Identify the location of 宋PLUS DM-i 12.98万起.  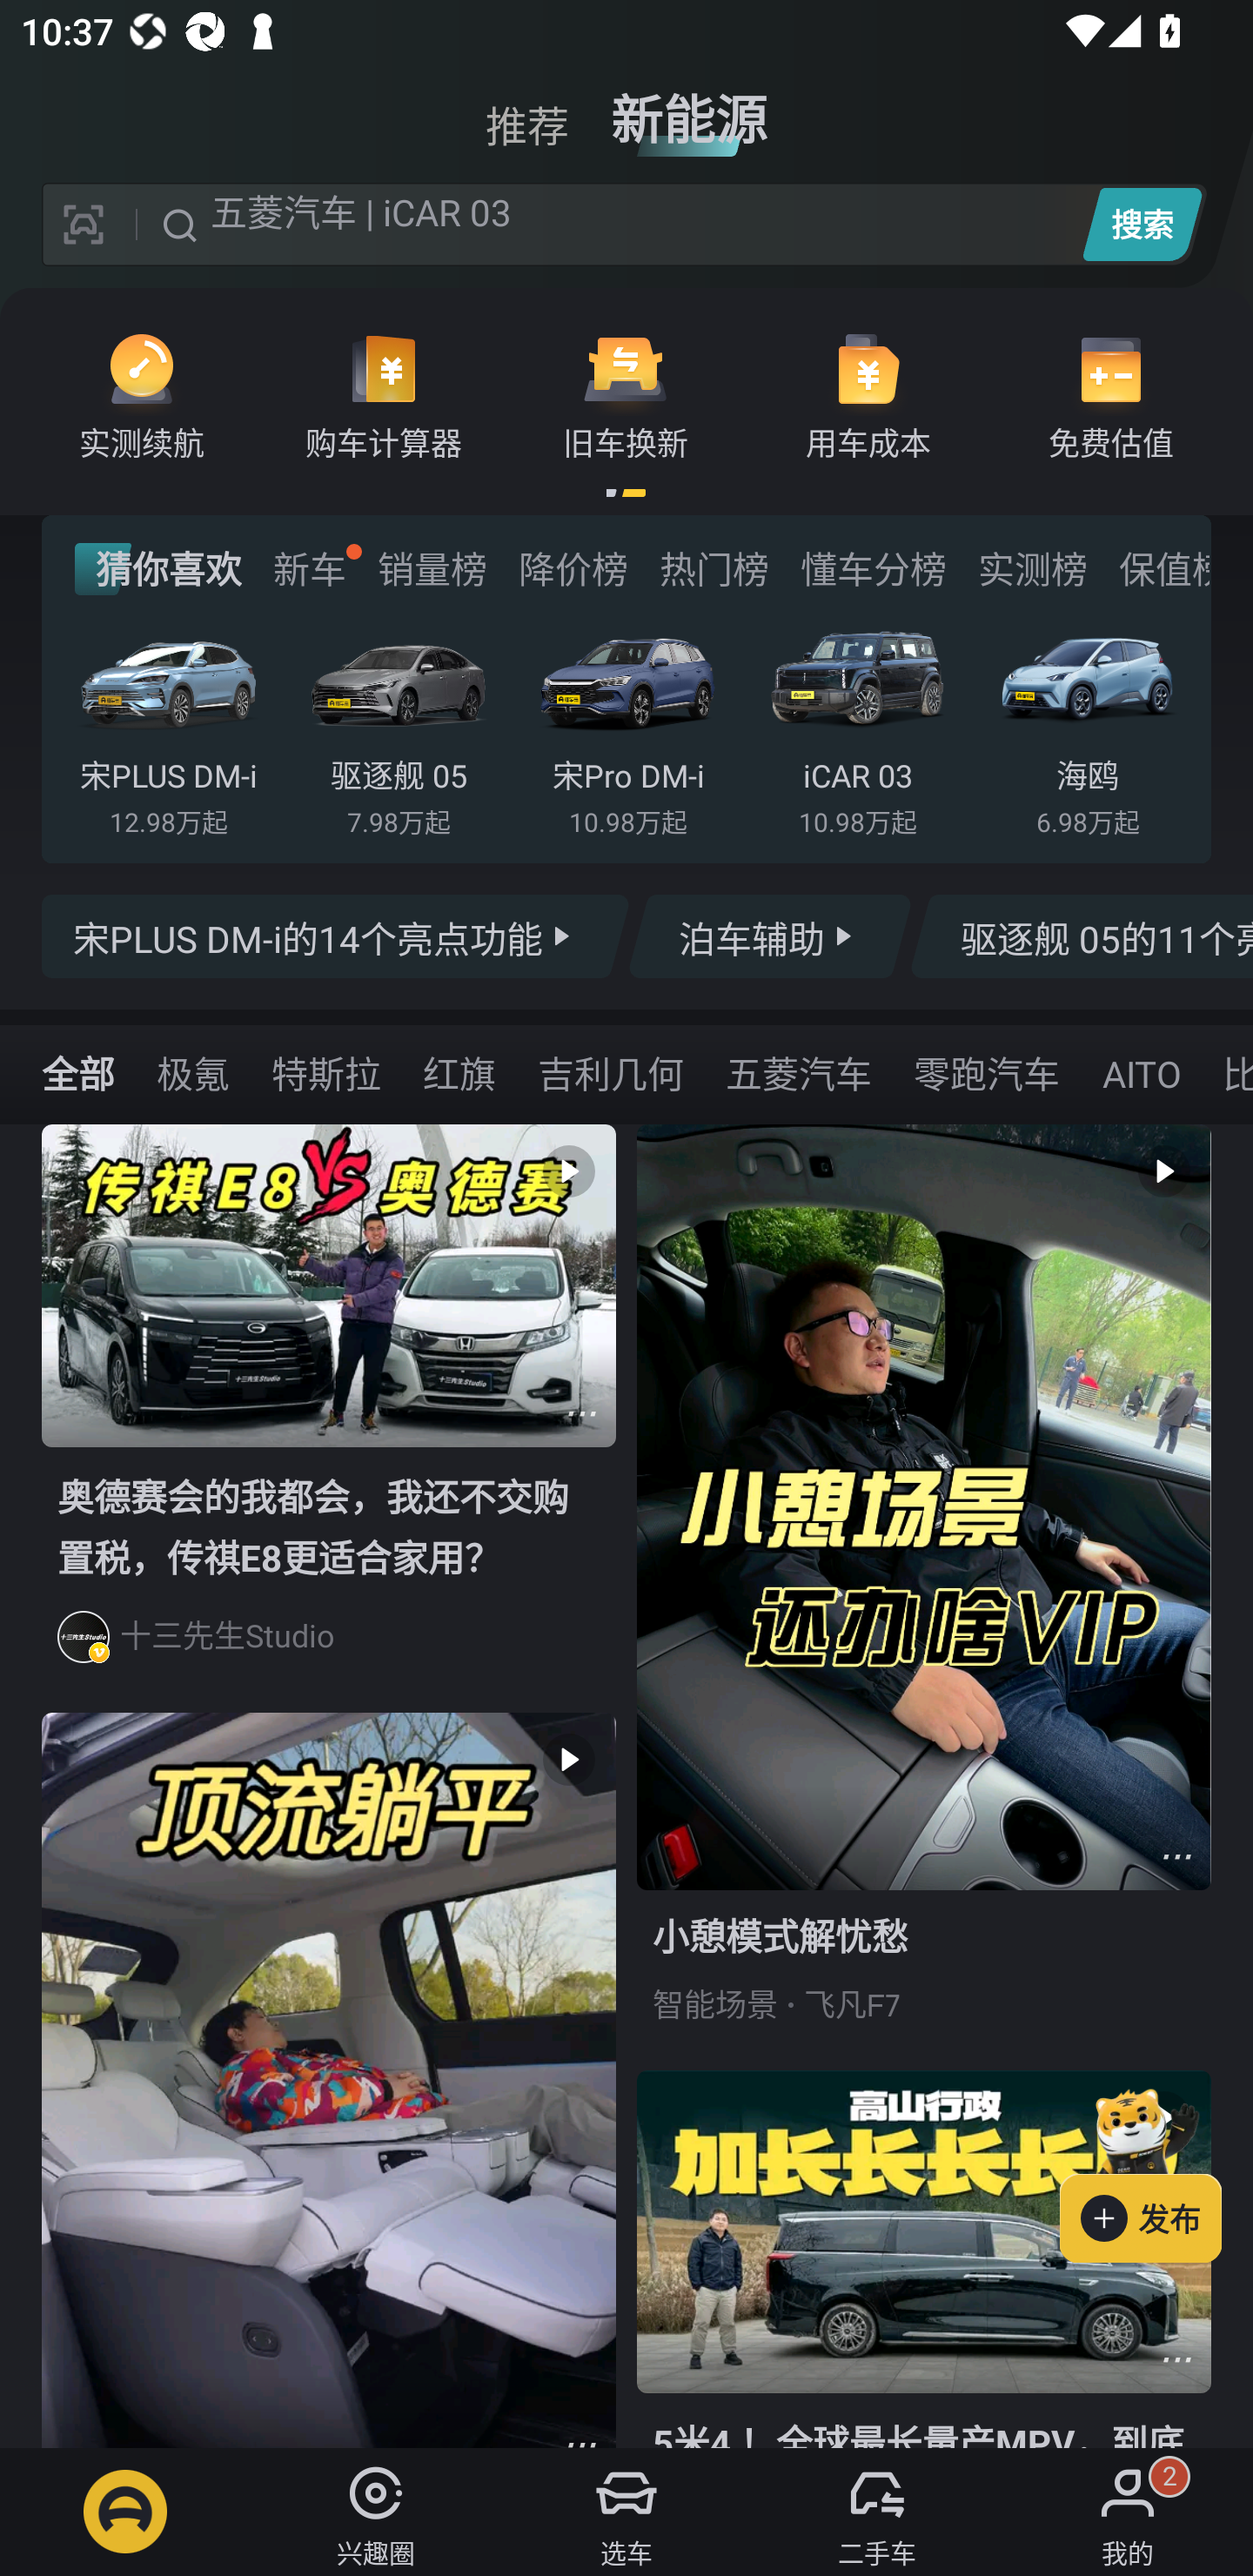
(169, 728).